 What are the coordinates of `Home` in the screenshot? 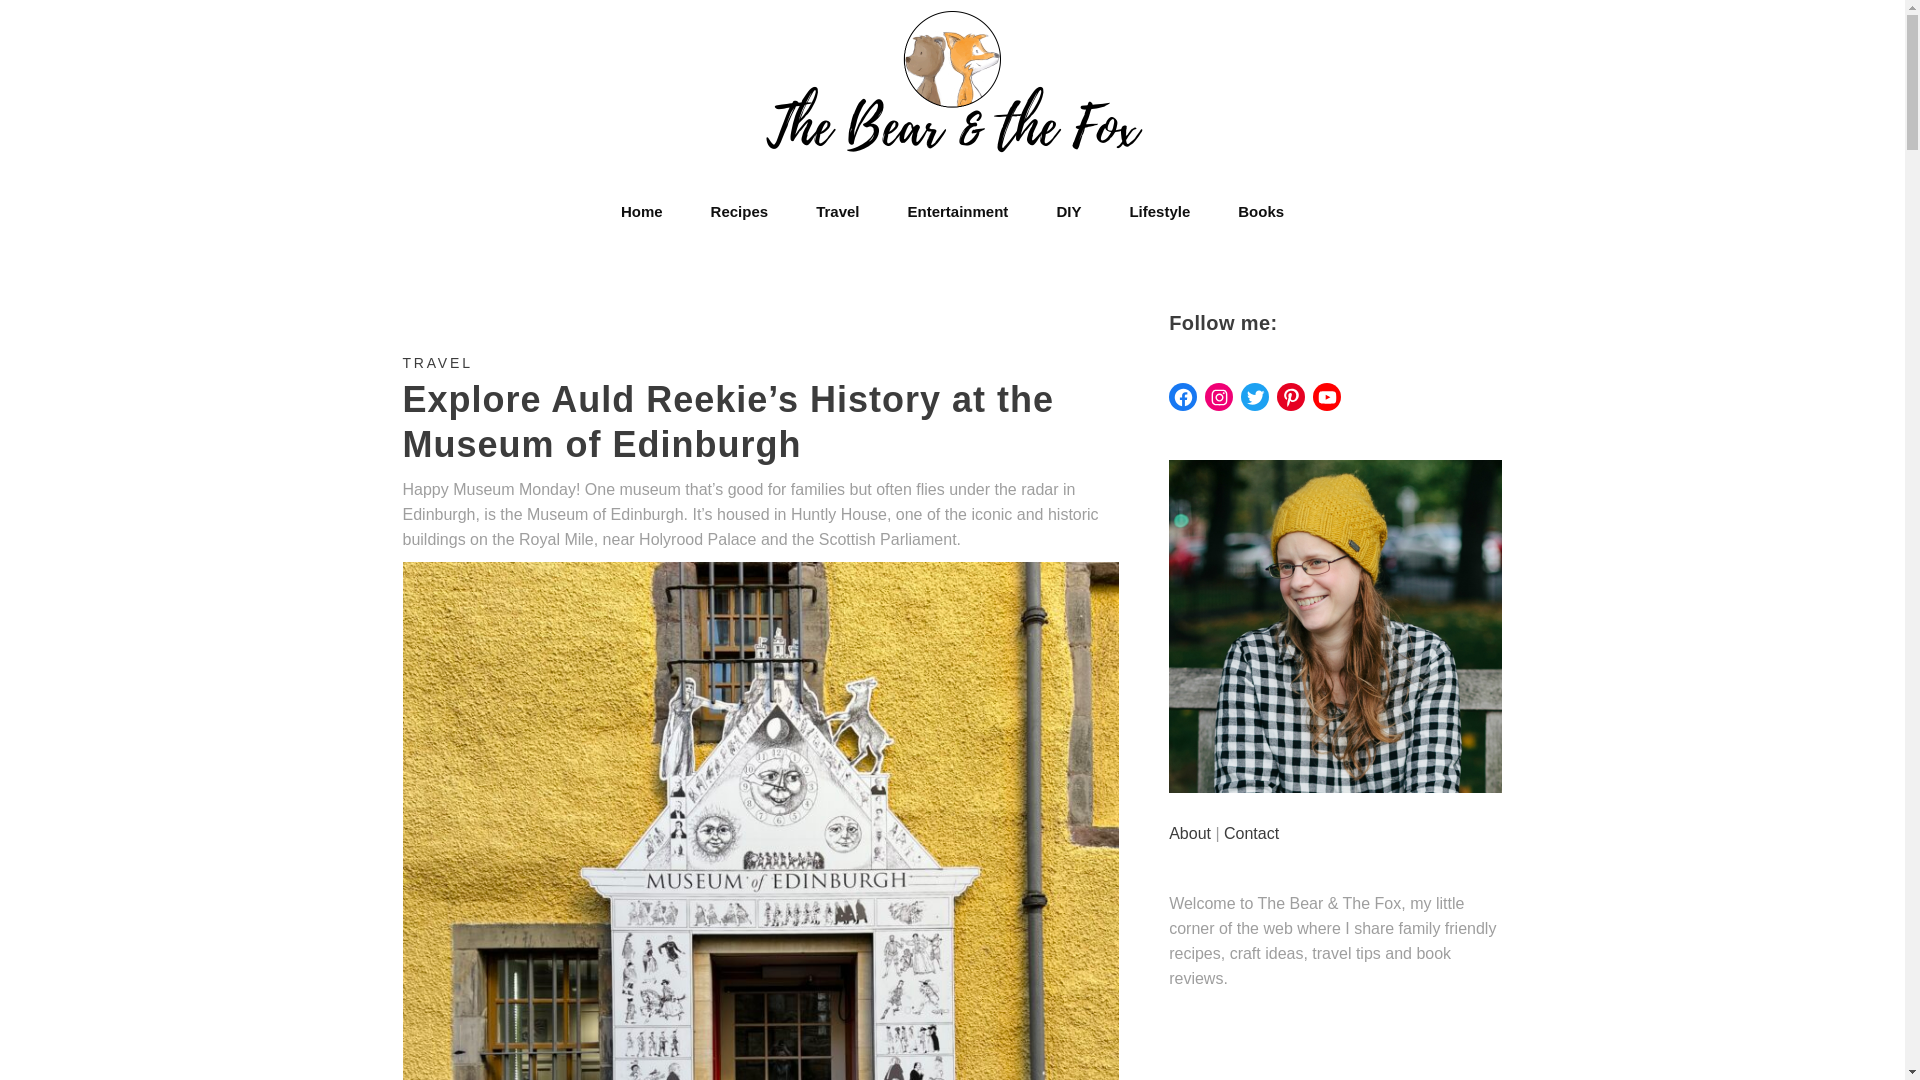 It's located at (642, 211).